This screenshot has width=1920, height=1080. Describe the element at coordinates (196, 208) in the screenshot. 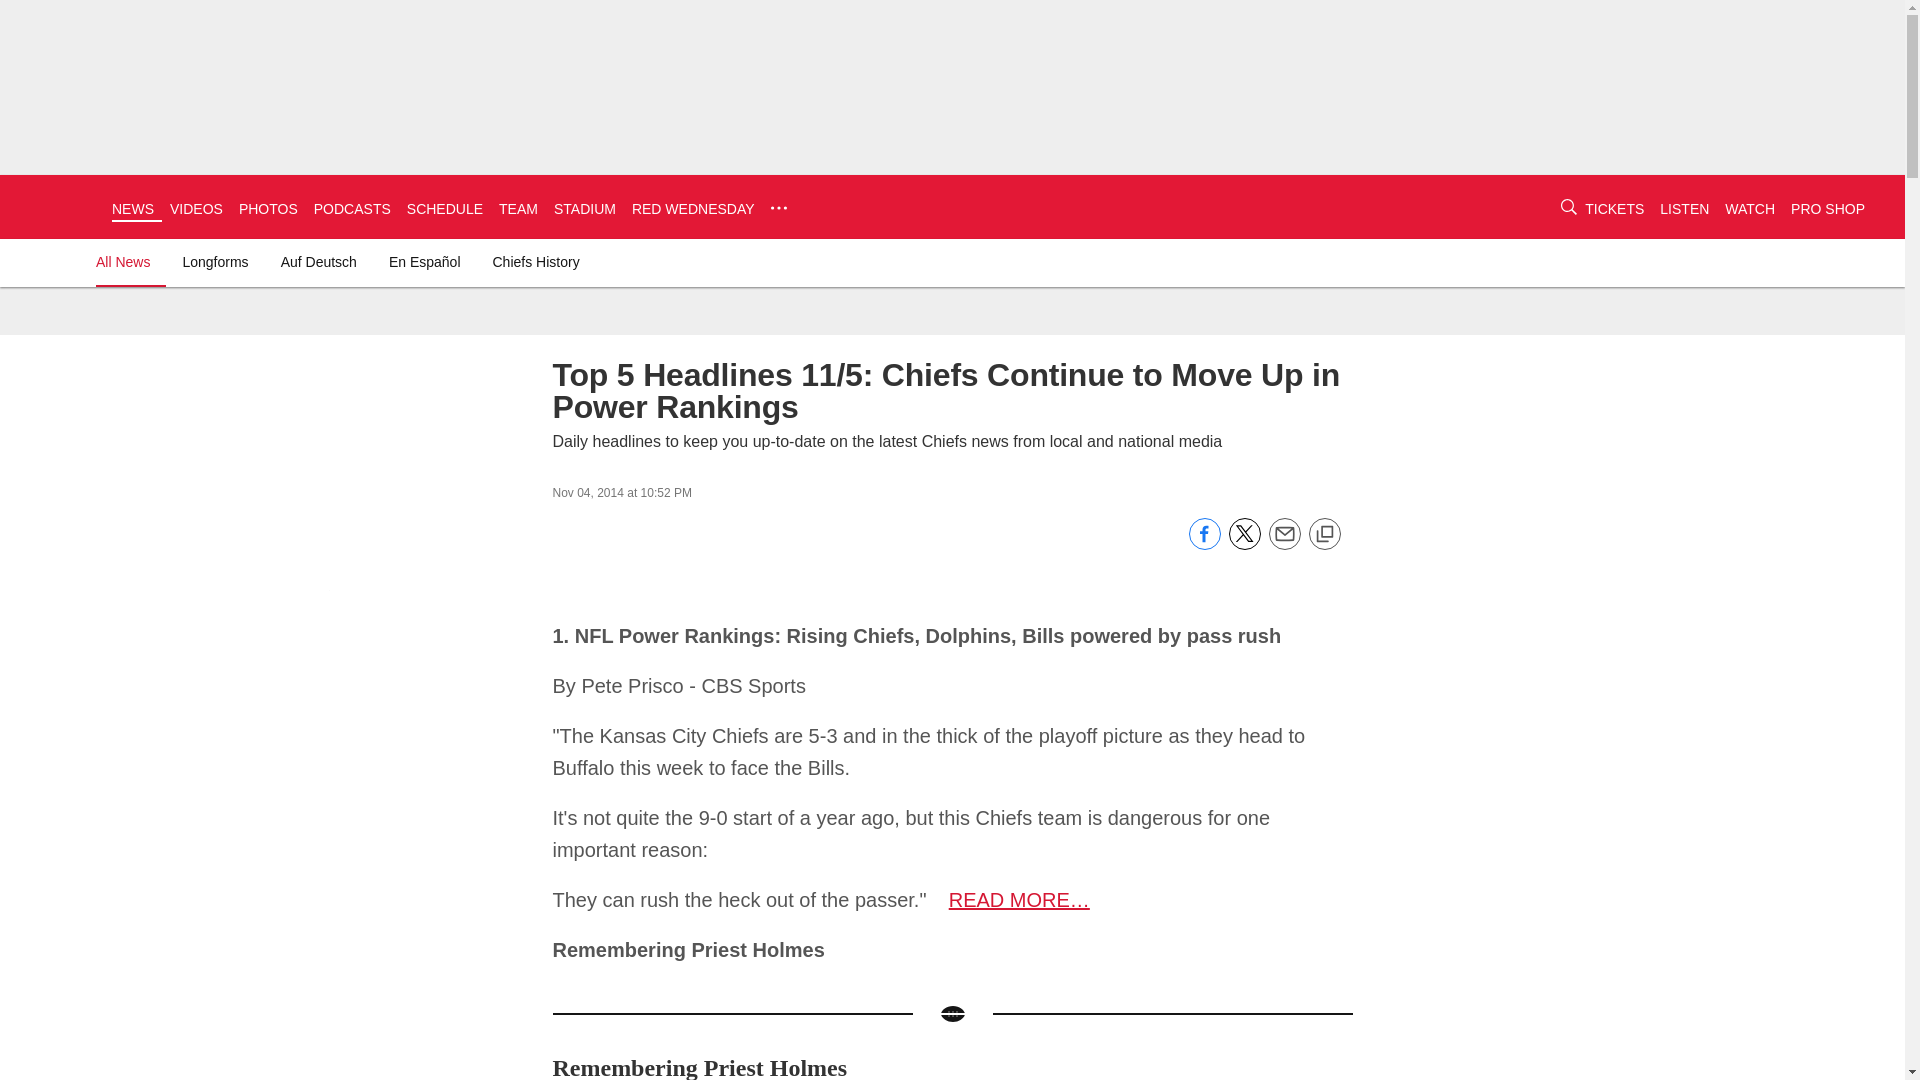

I see `VIDEOS` at that location.